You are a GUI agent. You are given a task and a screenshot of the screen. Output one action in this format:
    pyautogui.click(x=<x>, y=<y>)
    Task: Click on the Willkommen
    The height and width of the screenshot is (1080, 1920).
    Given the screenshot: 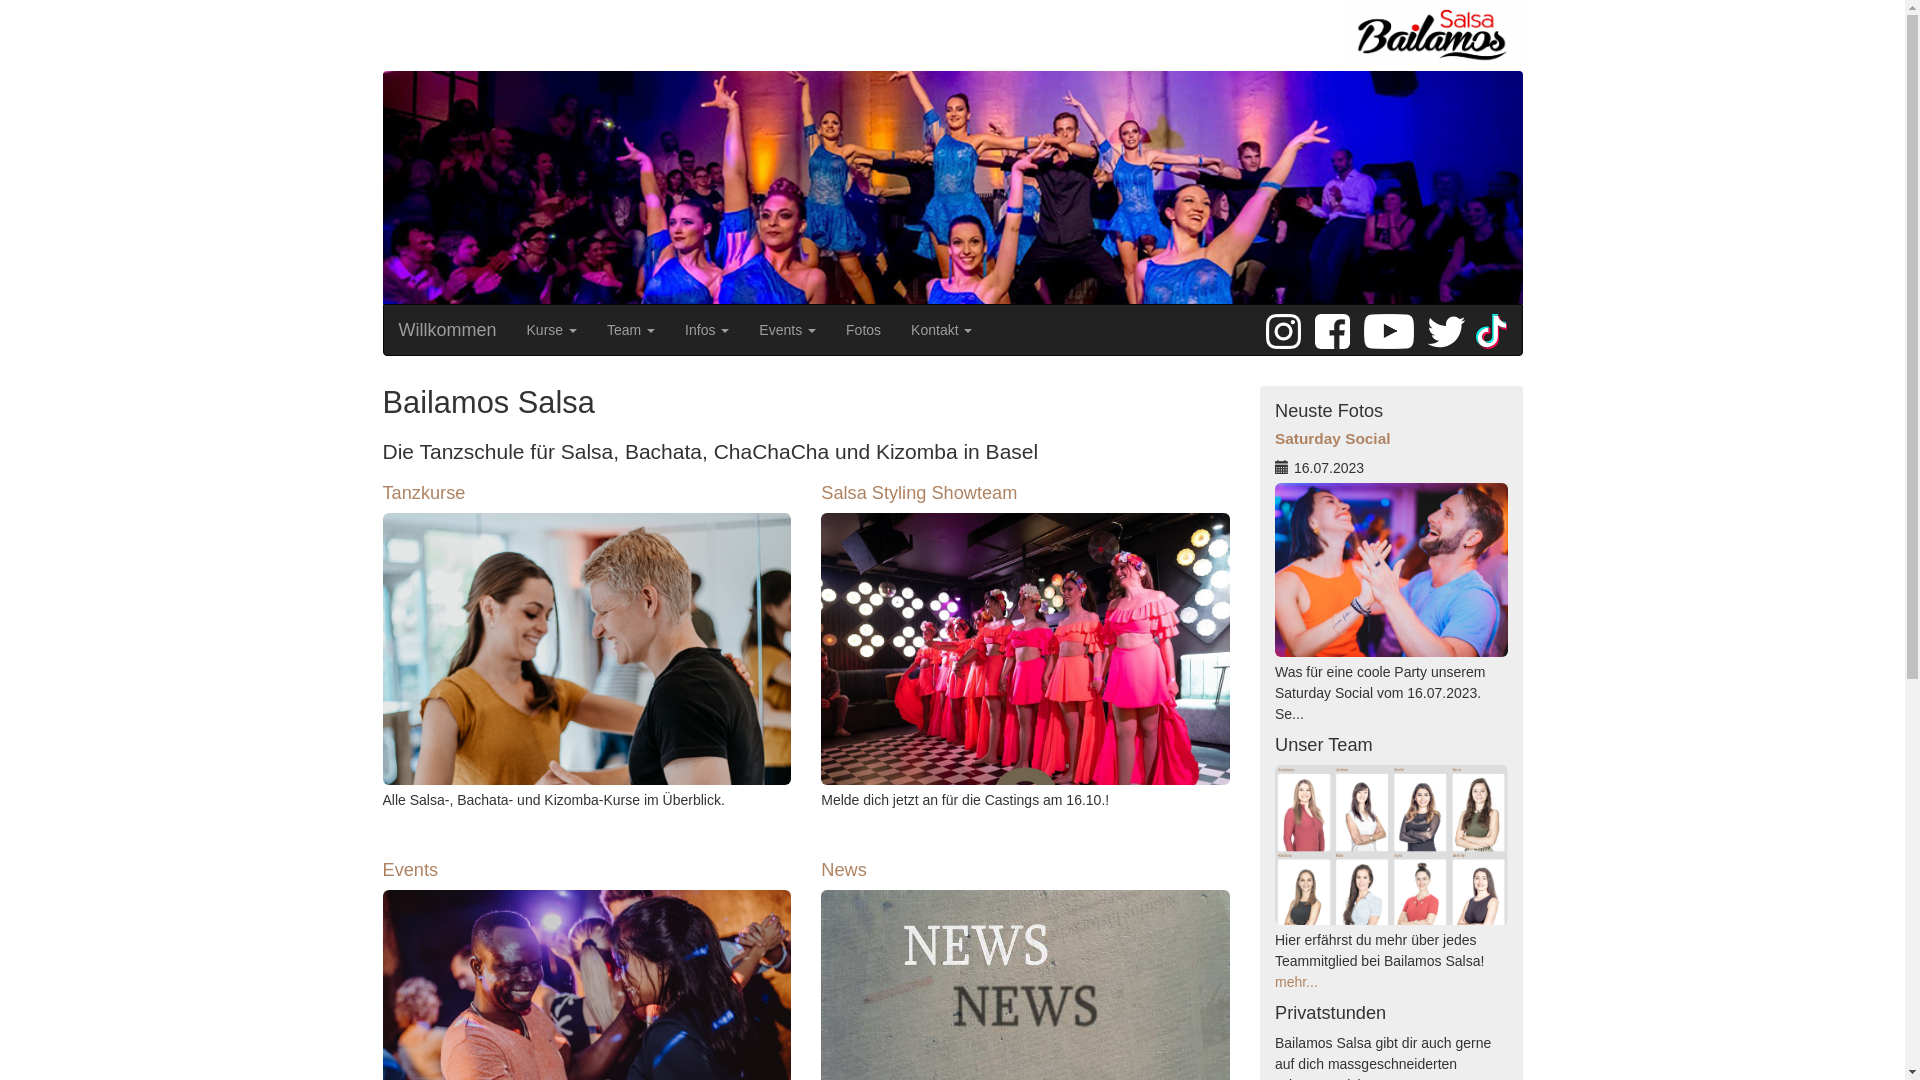 What is the action you would take?
    pyautogui.click(x=448, y=330)
    